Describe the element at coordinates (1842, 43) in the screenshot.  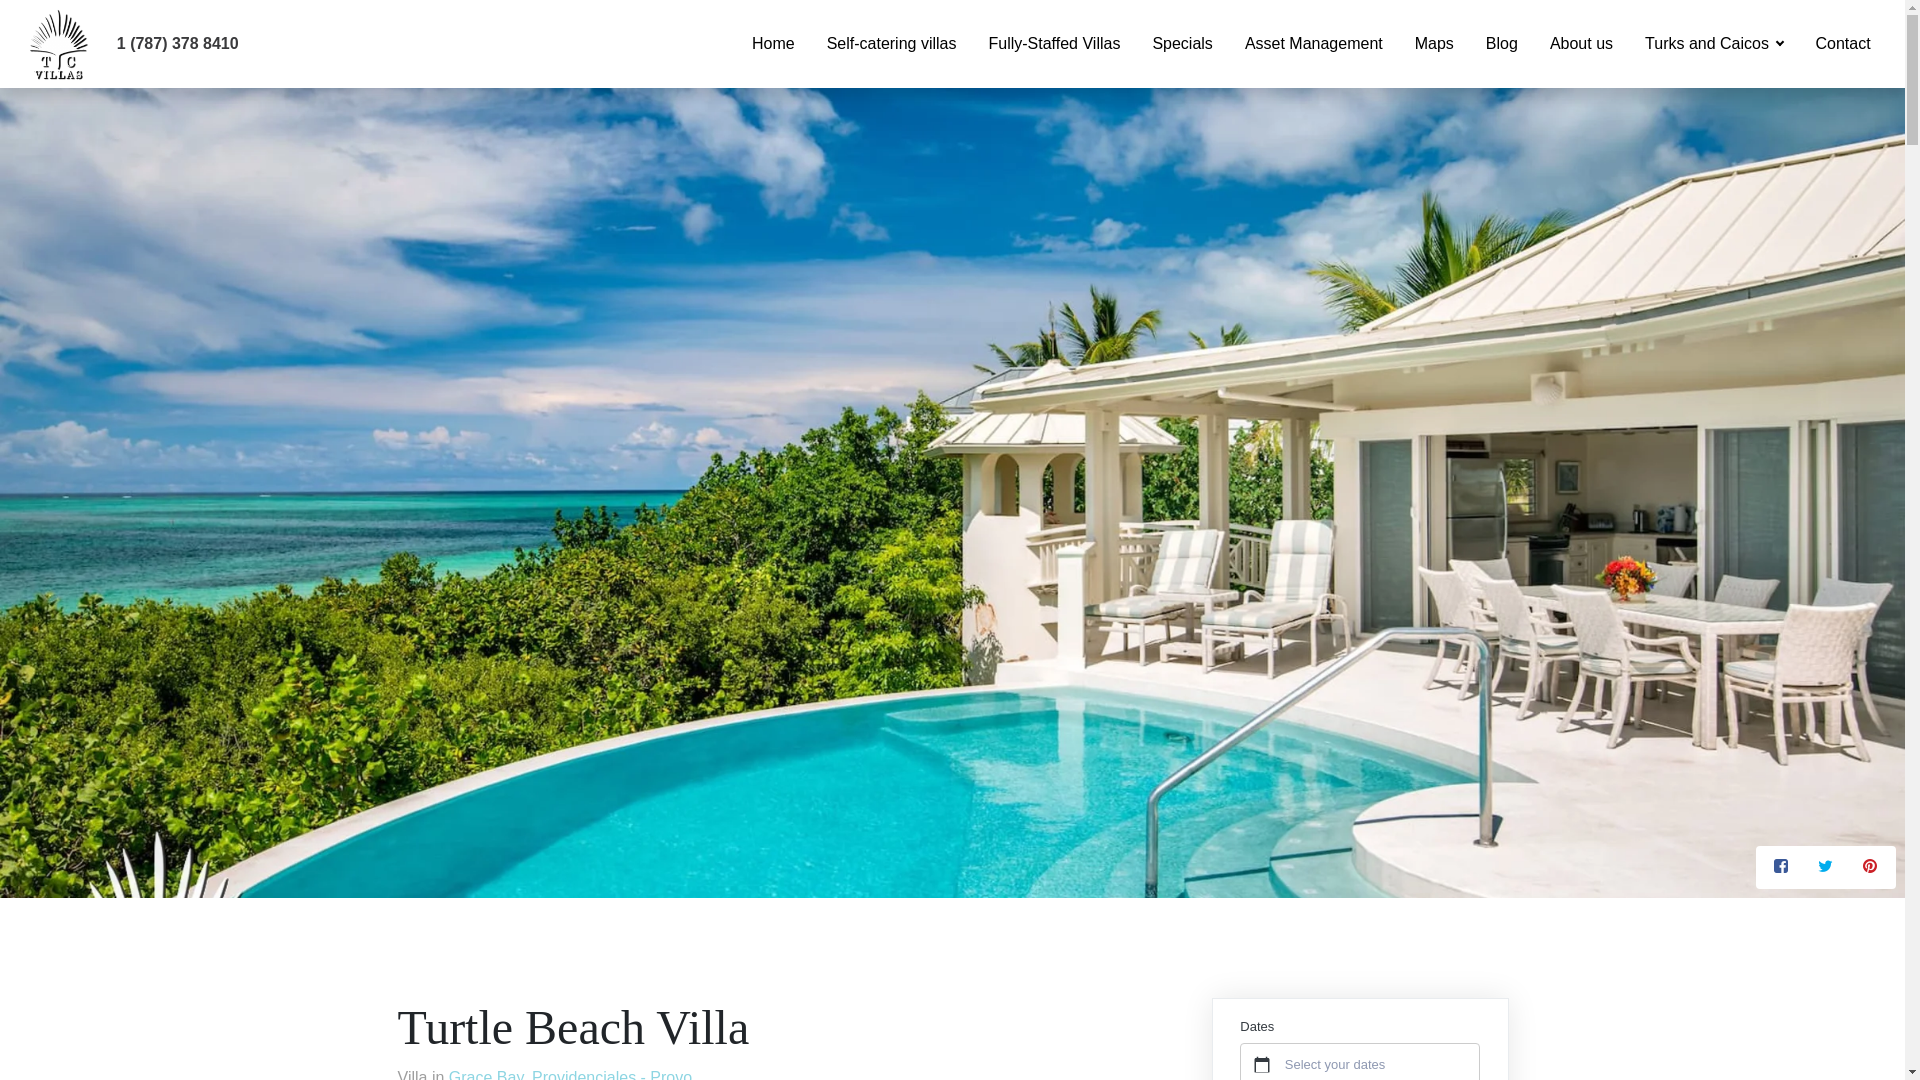
I see `Contact` at that location.